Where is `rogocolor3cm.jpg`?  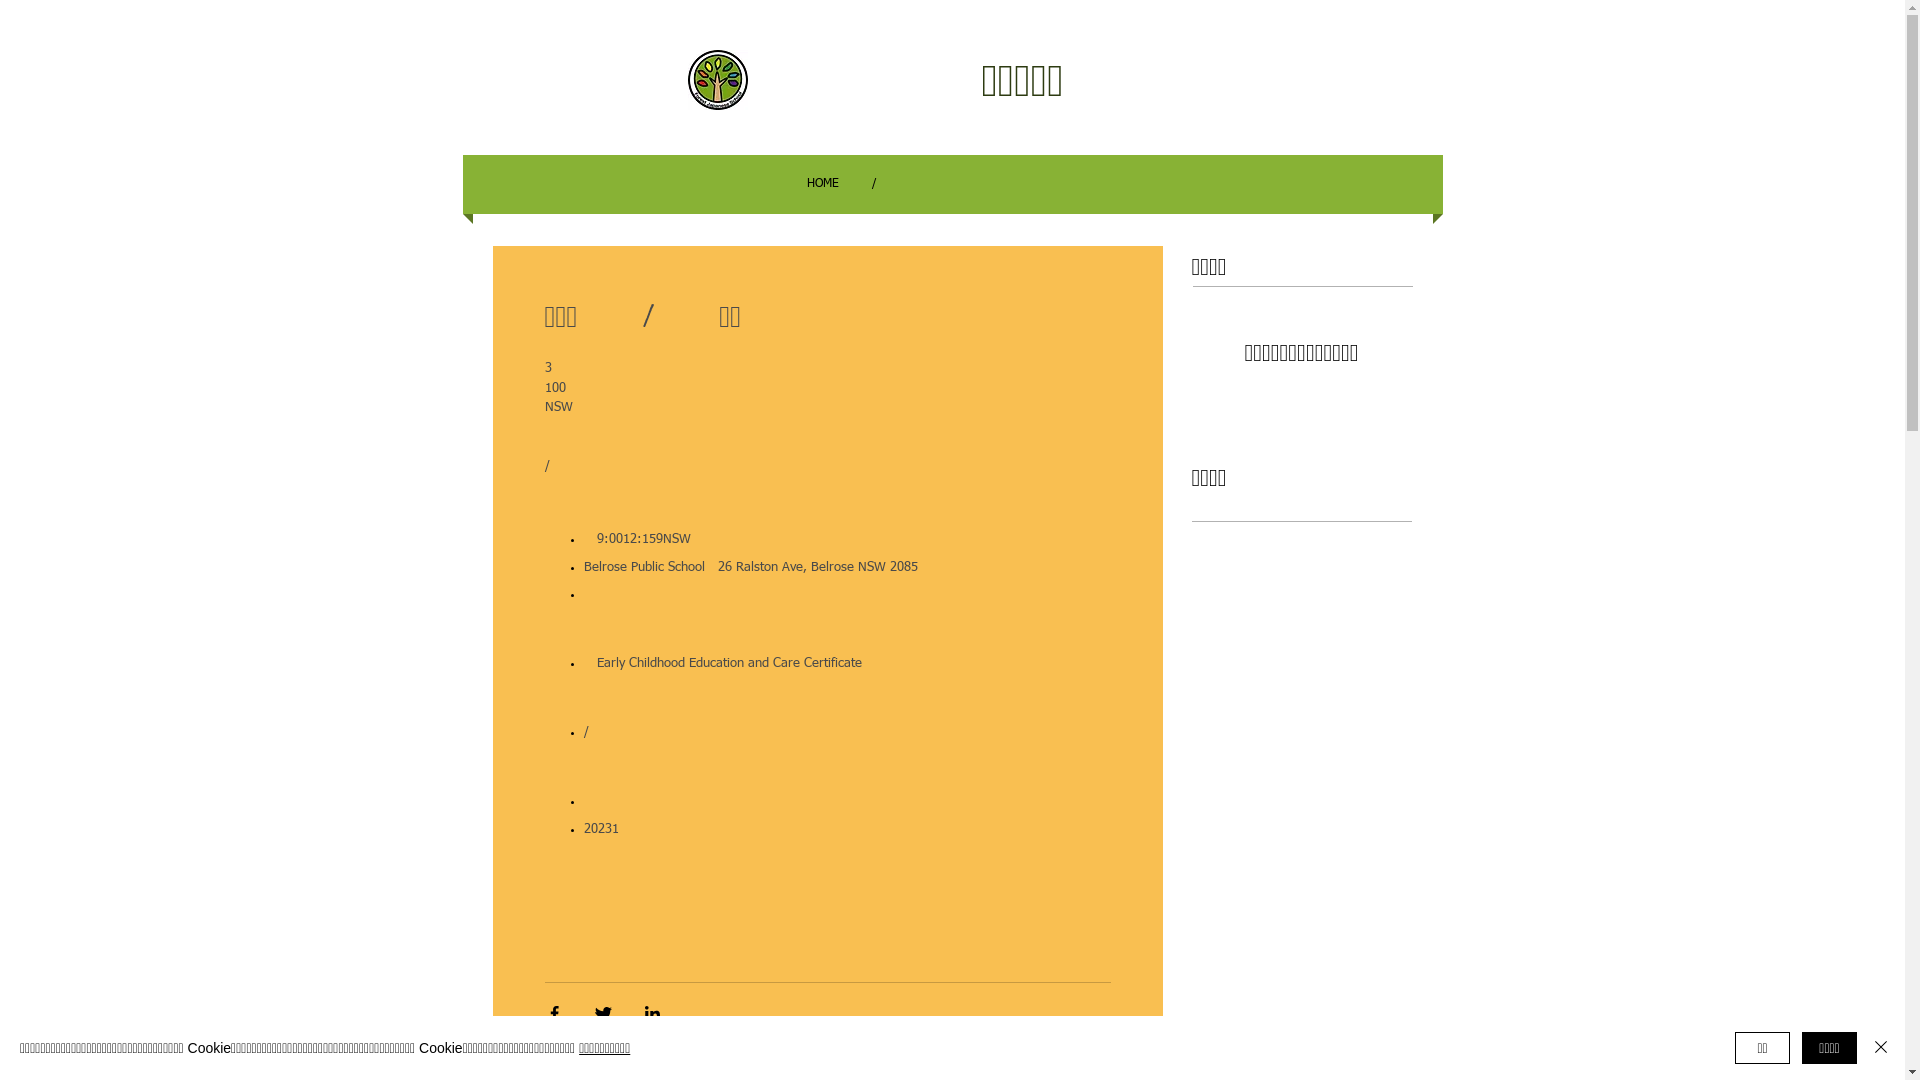
rogocolor3cm.jpg is located at coordinates (718, 80).